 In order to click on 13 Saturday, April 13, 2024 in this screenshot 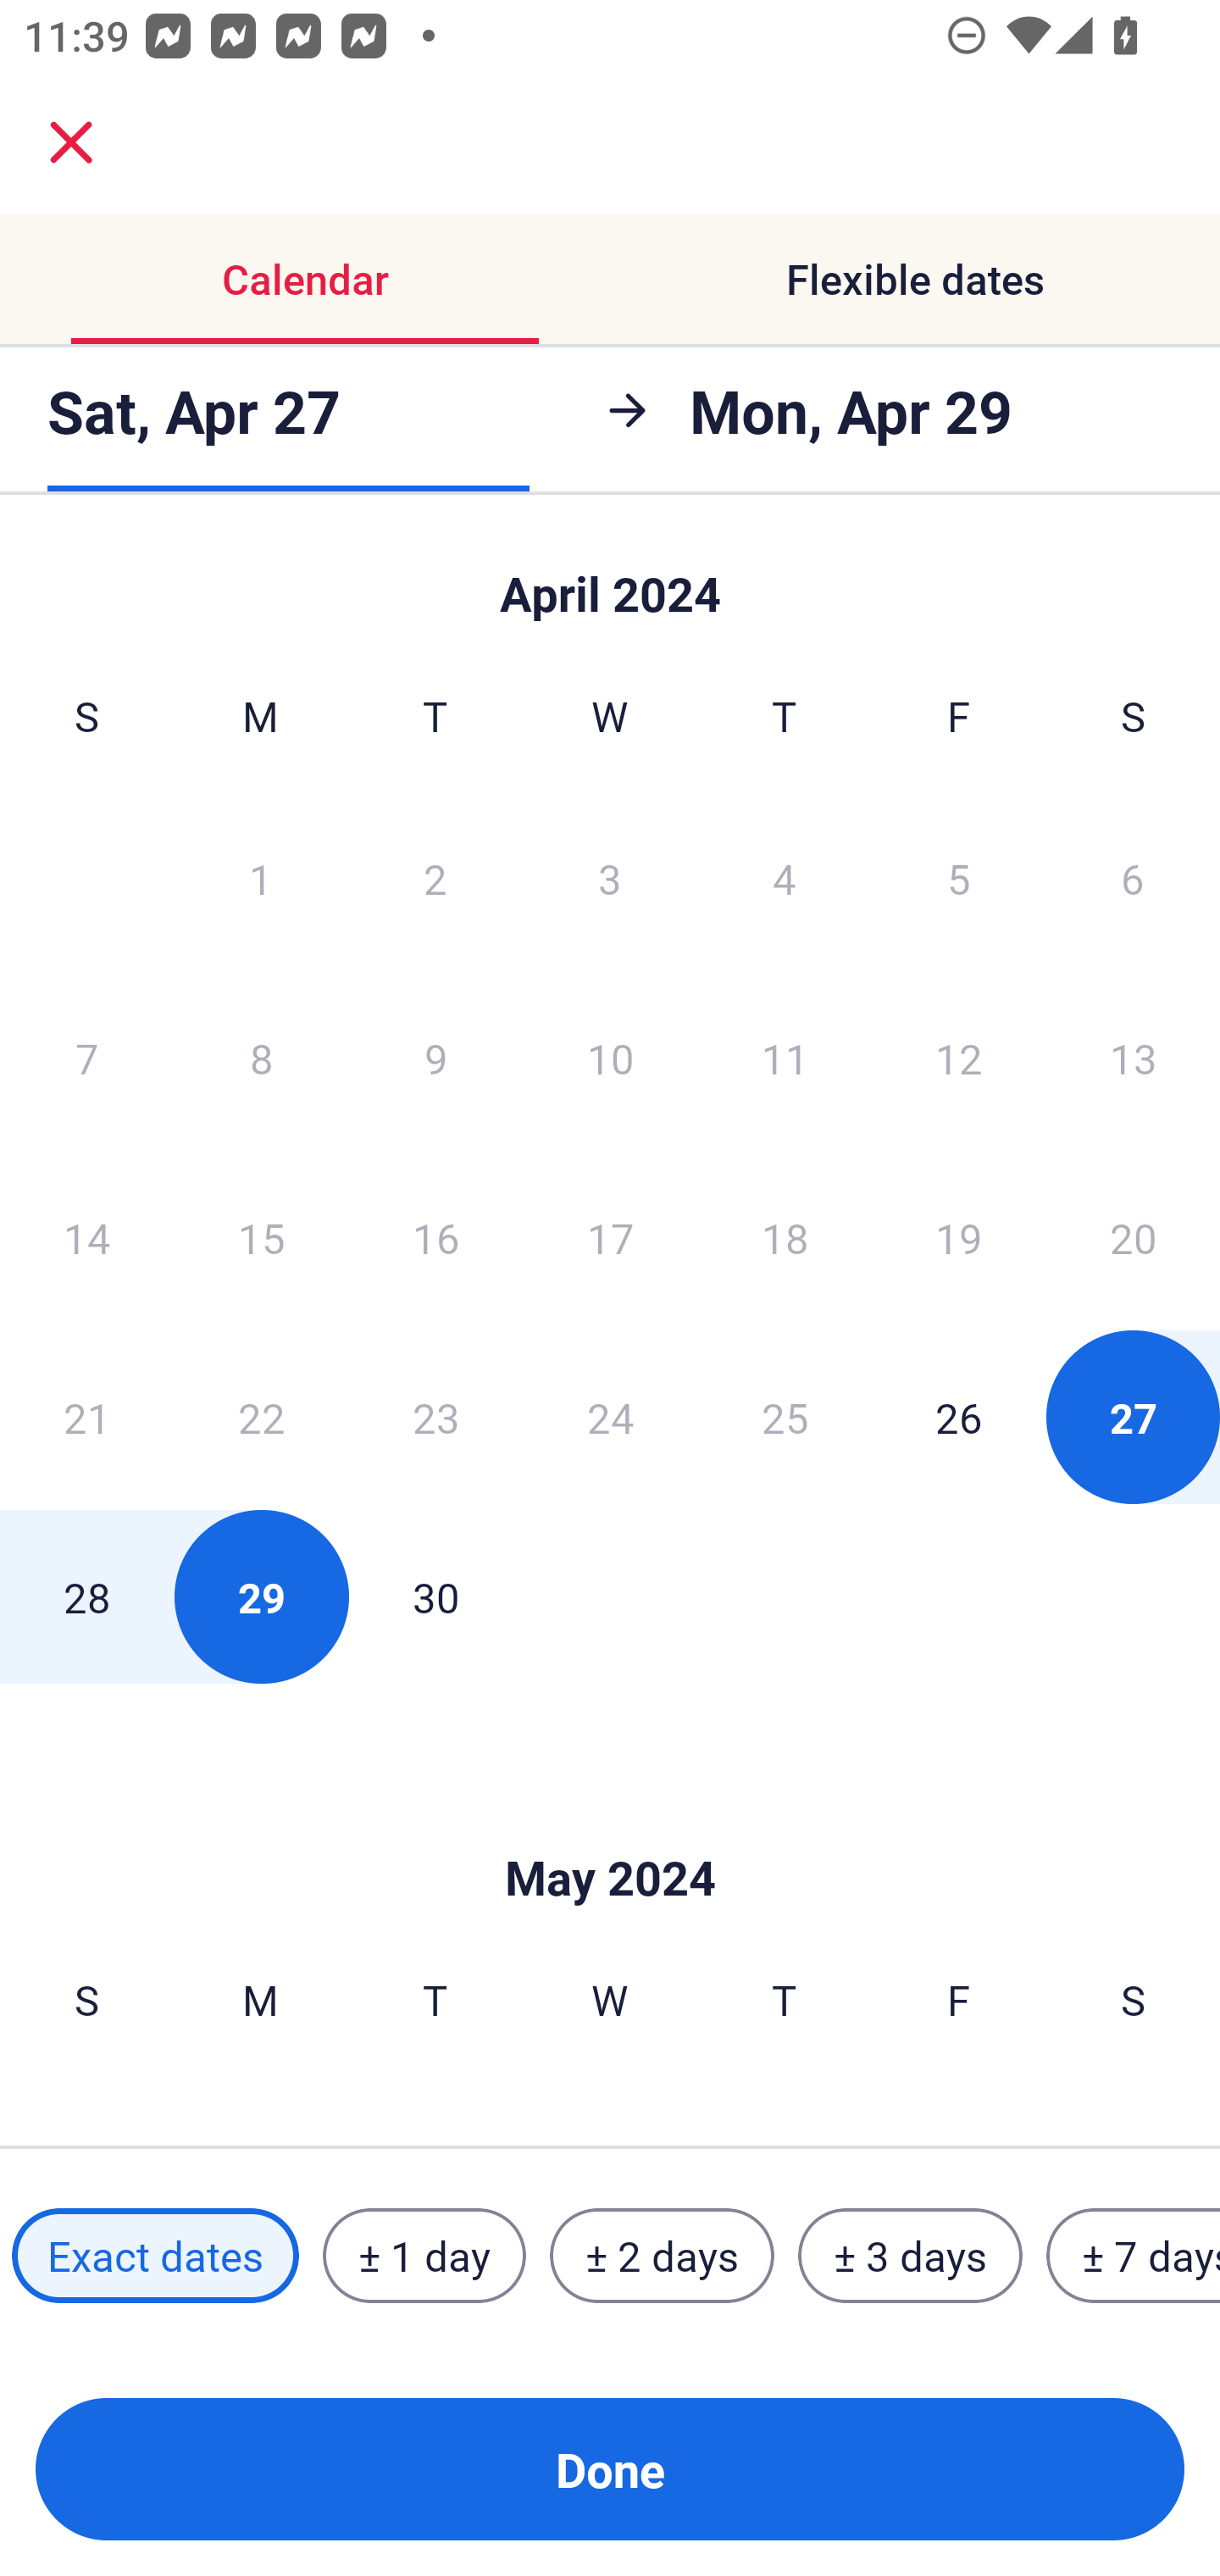, I will do `click(1134, 1058)`.